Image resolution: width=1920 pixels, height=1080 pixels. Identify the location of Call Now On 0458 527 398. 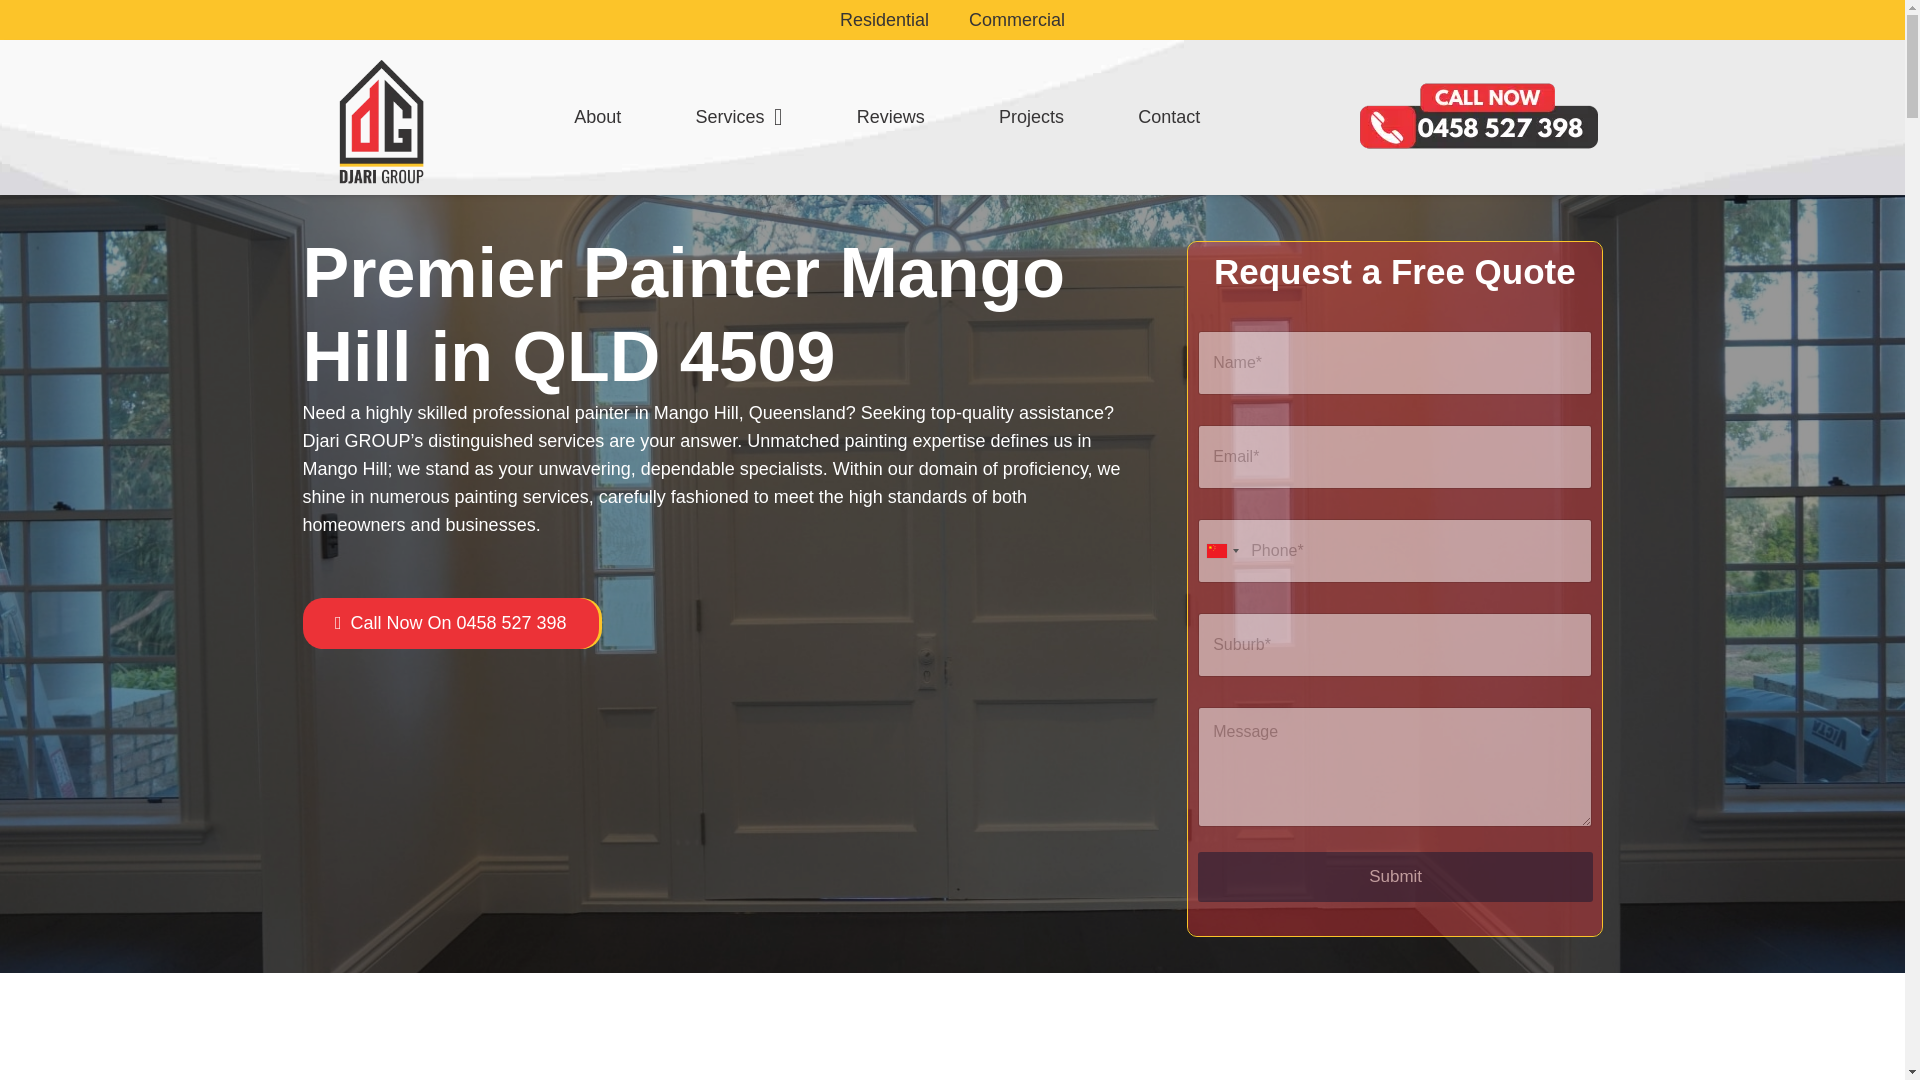
(450, 623).